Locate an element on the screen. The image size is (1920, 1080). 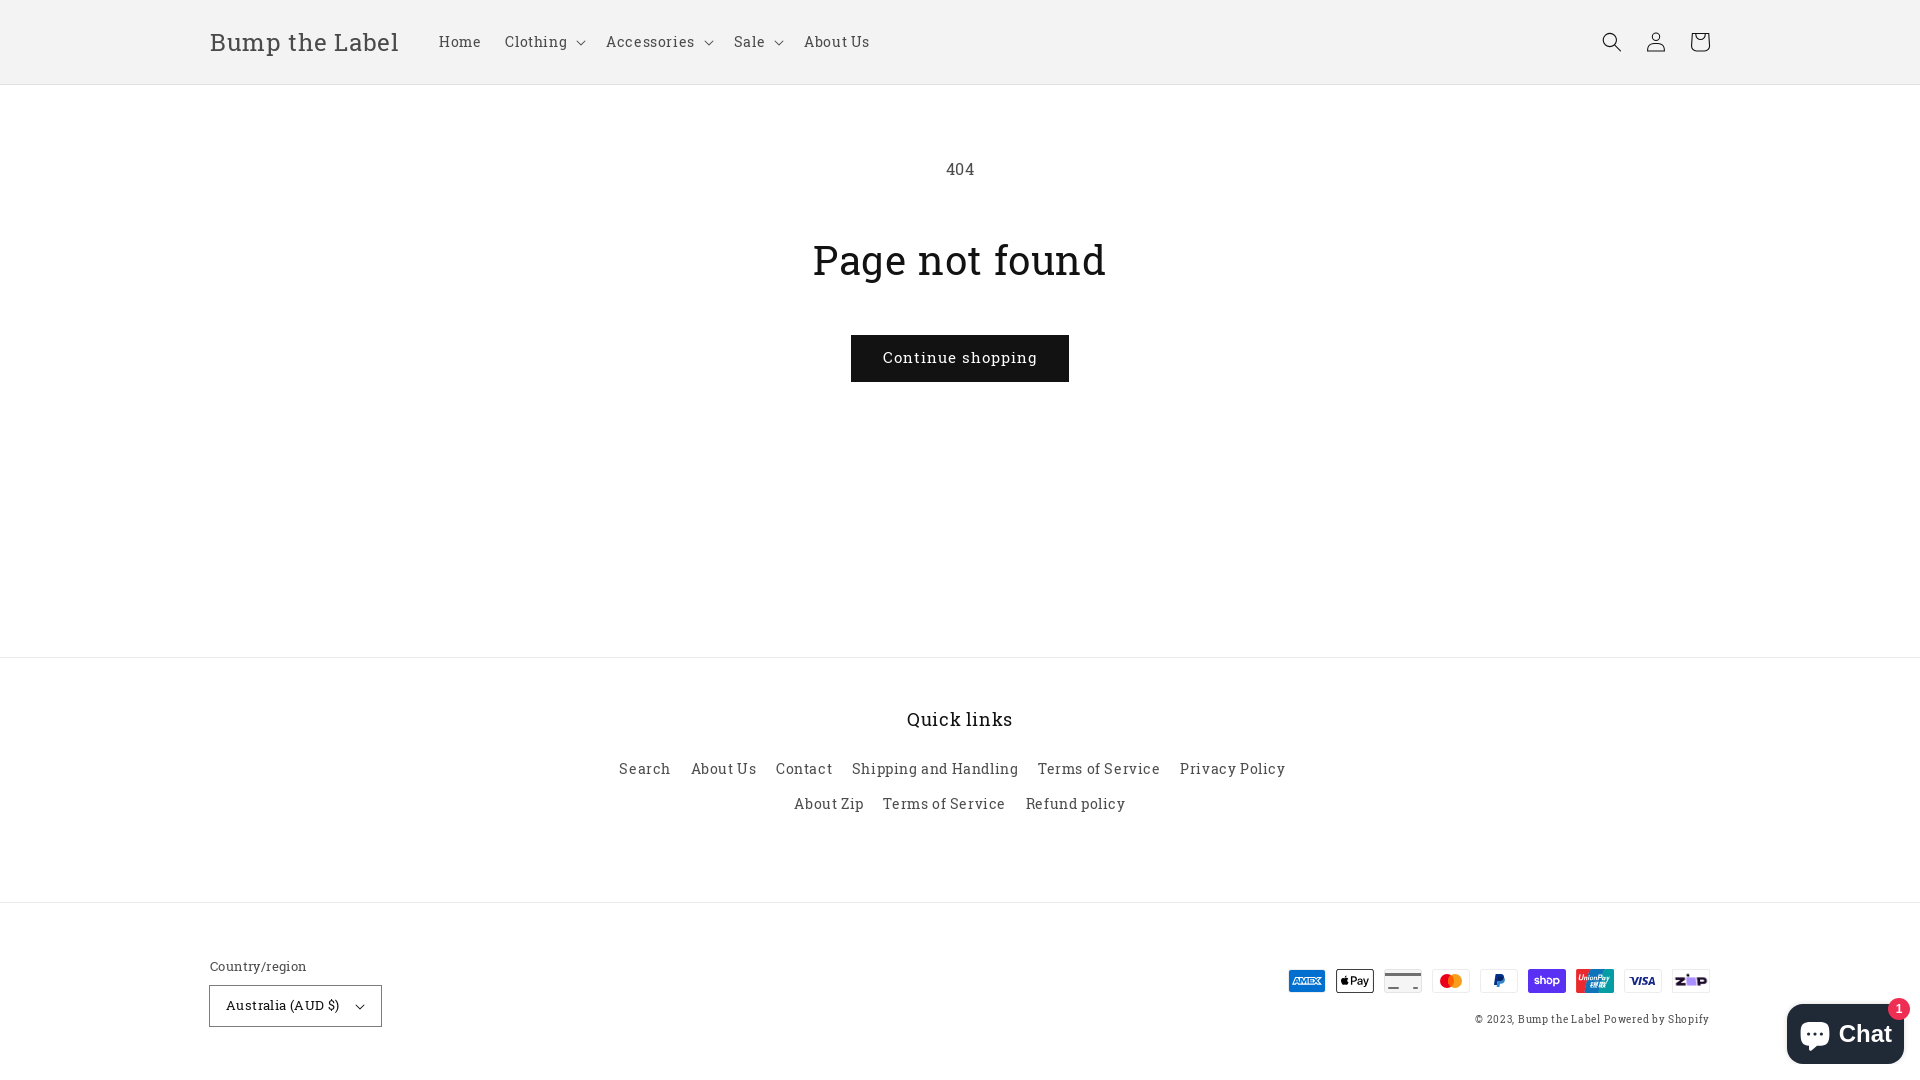
About Zip is located at coordinates (828, 804).